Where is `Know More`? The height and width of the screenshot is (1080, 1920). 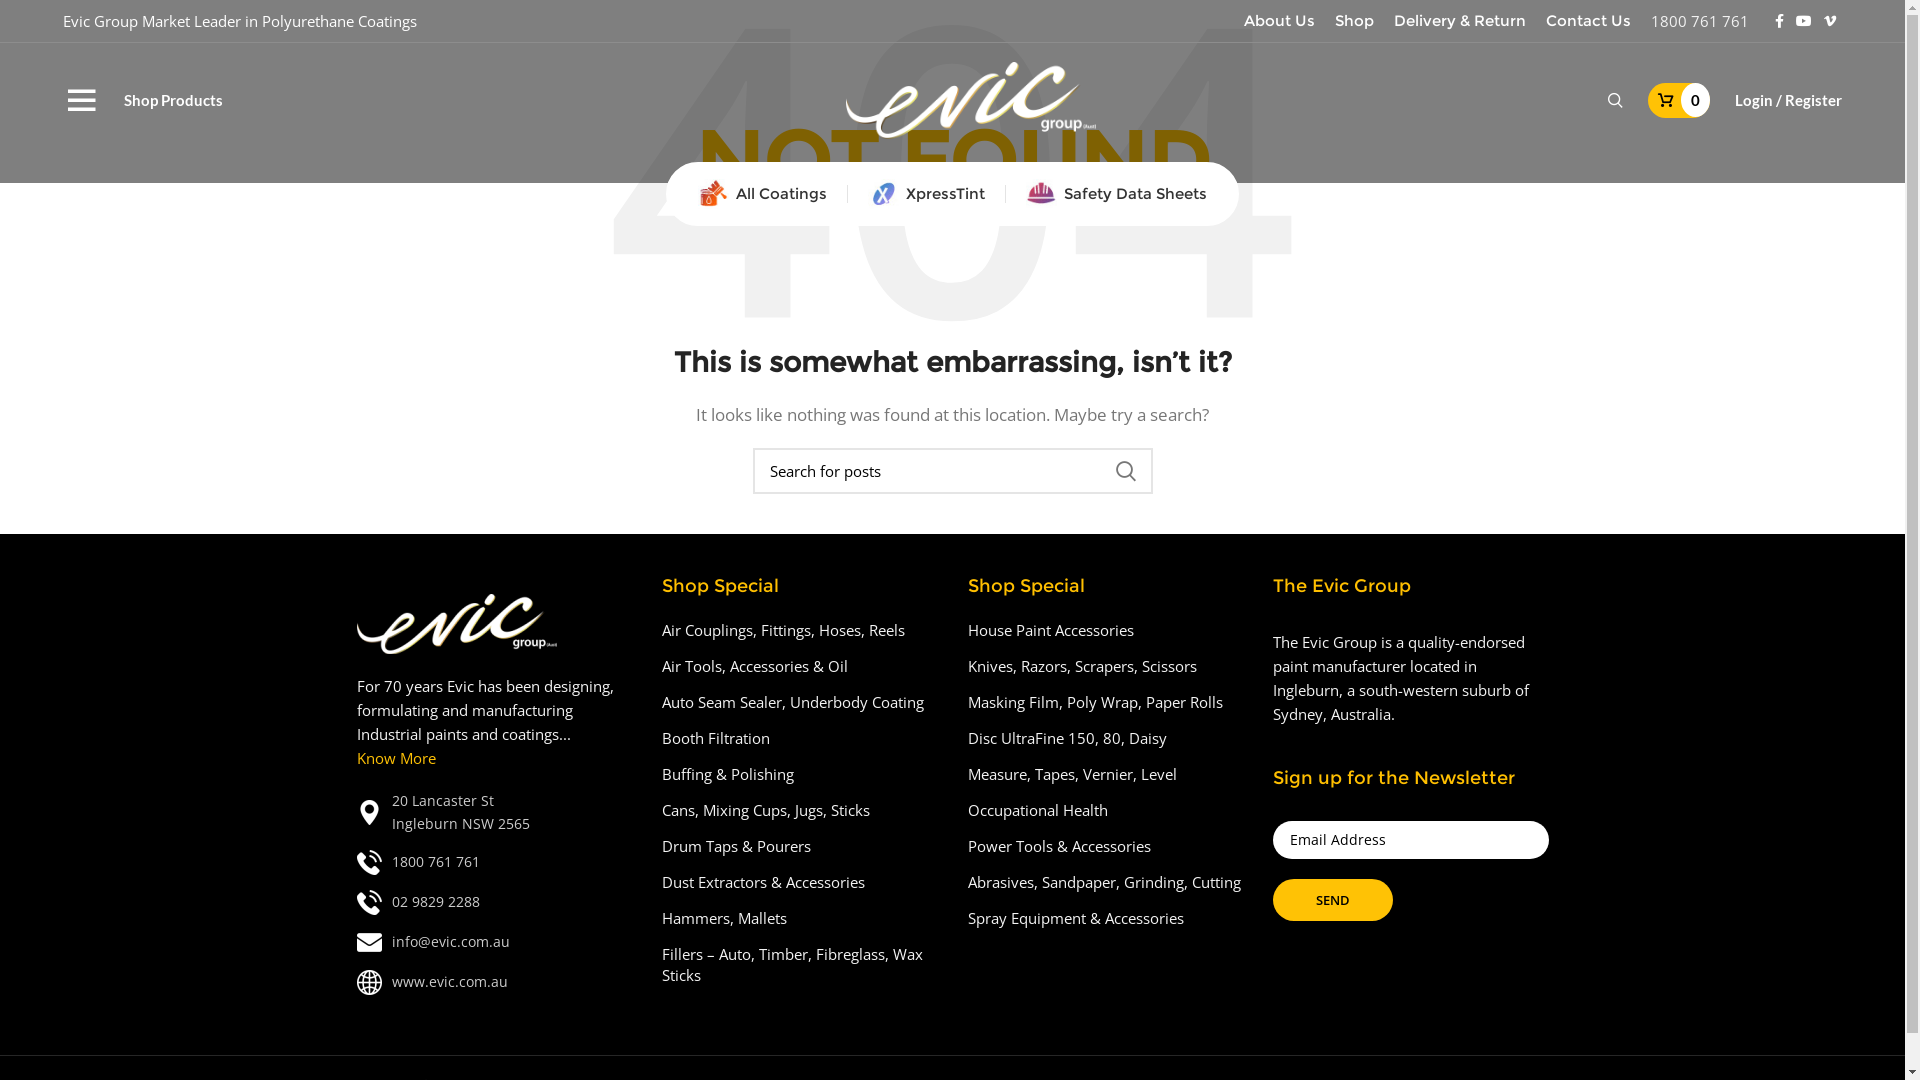
Know More is located at coordinates (396, 758).